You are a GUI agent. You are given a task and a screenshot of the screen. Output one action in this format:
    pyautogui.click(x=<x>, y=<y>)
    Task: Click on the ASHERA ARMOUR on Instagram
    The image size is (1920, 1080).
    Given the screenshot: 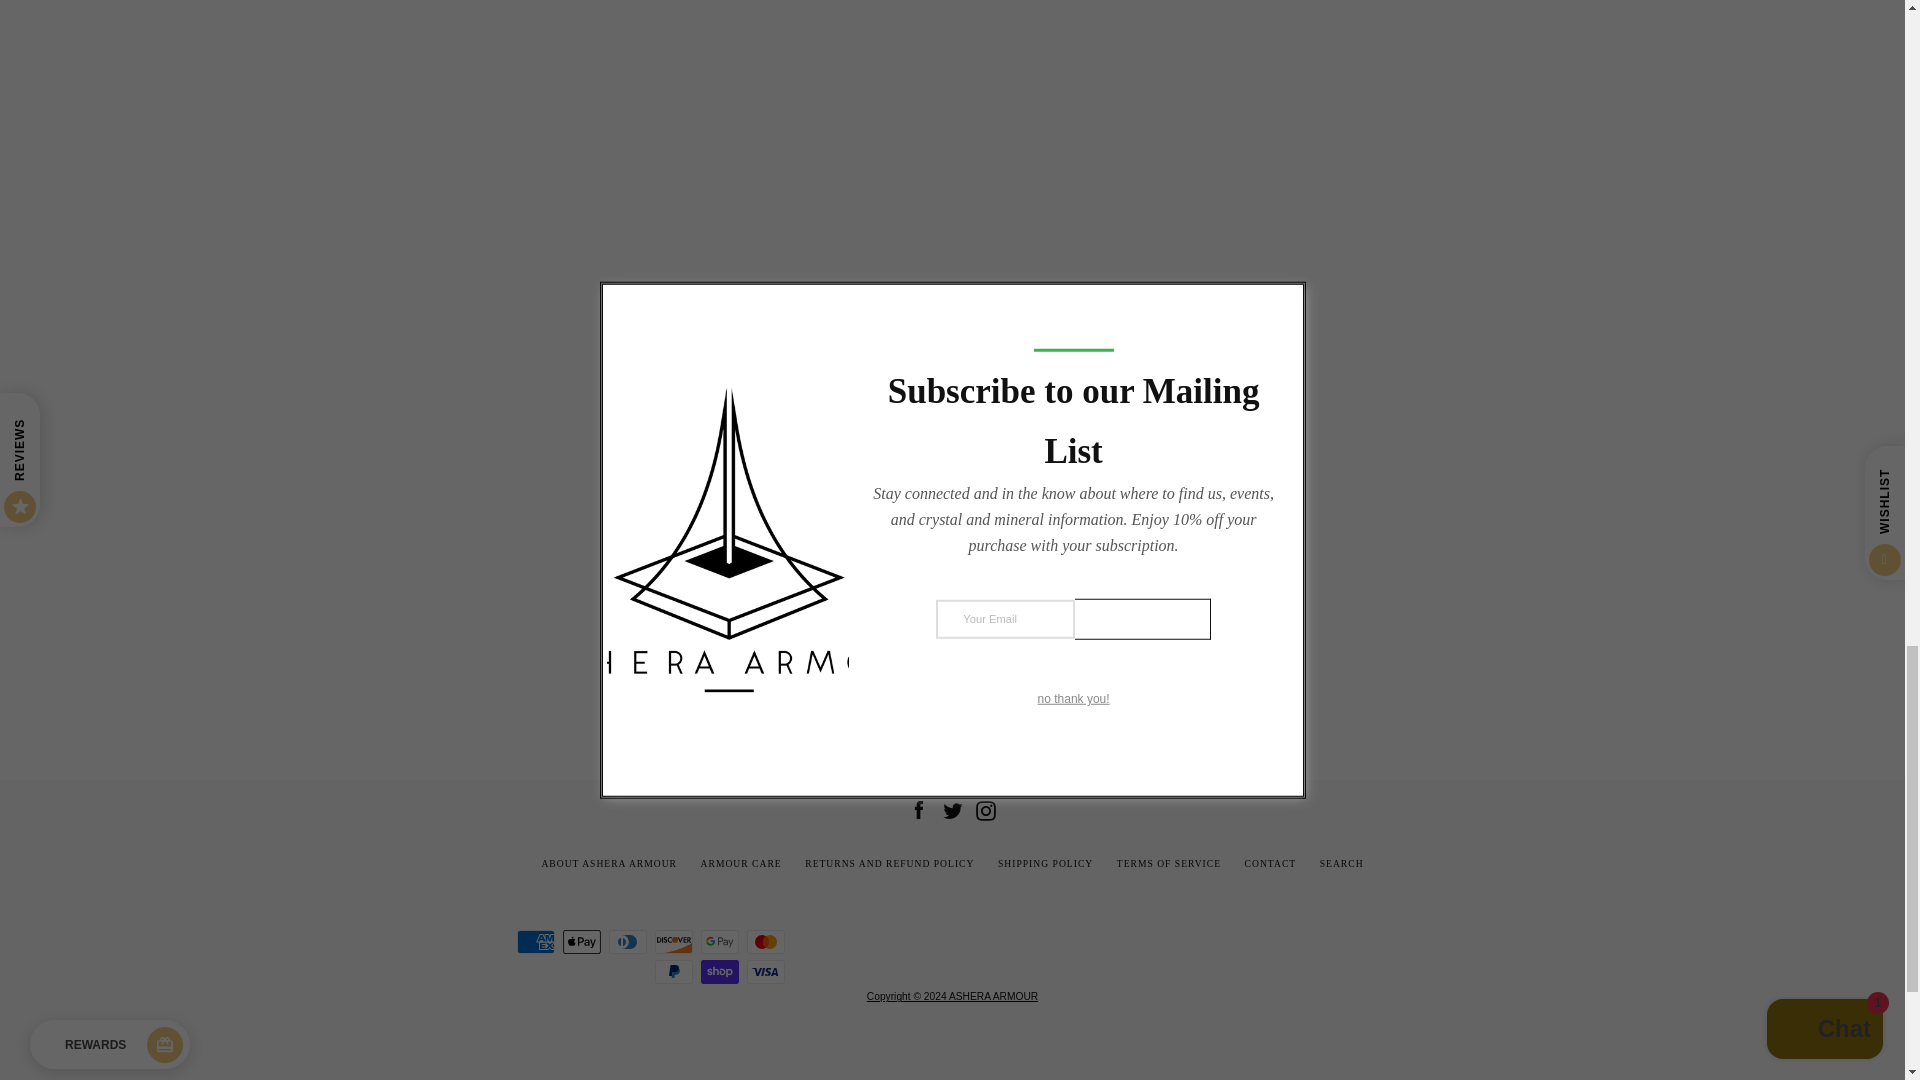 What is the action you would take?
    pyautogui.click(x=986, y=809)
    